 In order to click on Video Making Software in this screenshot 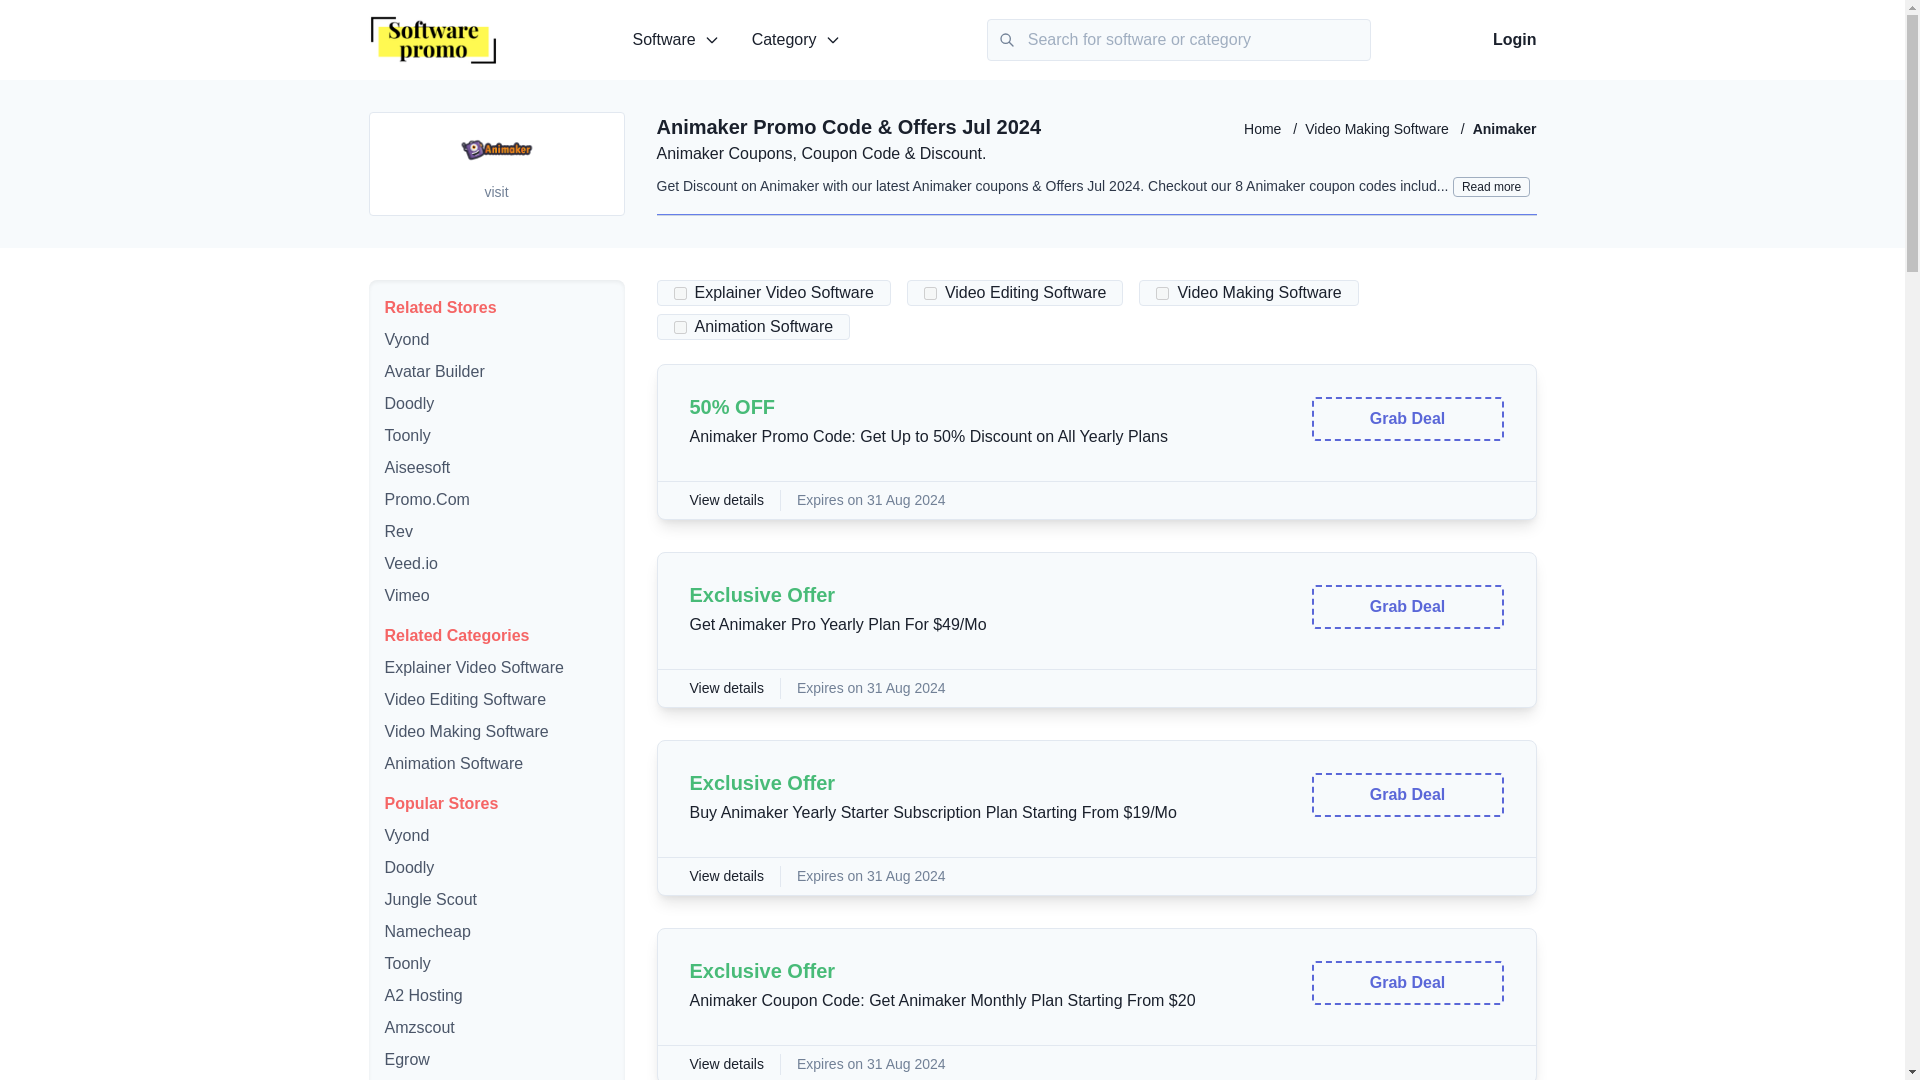, I will do `click(466, 730)`.